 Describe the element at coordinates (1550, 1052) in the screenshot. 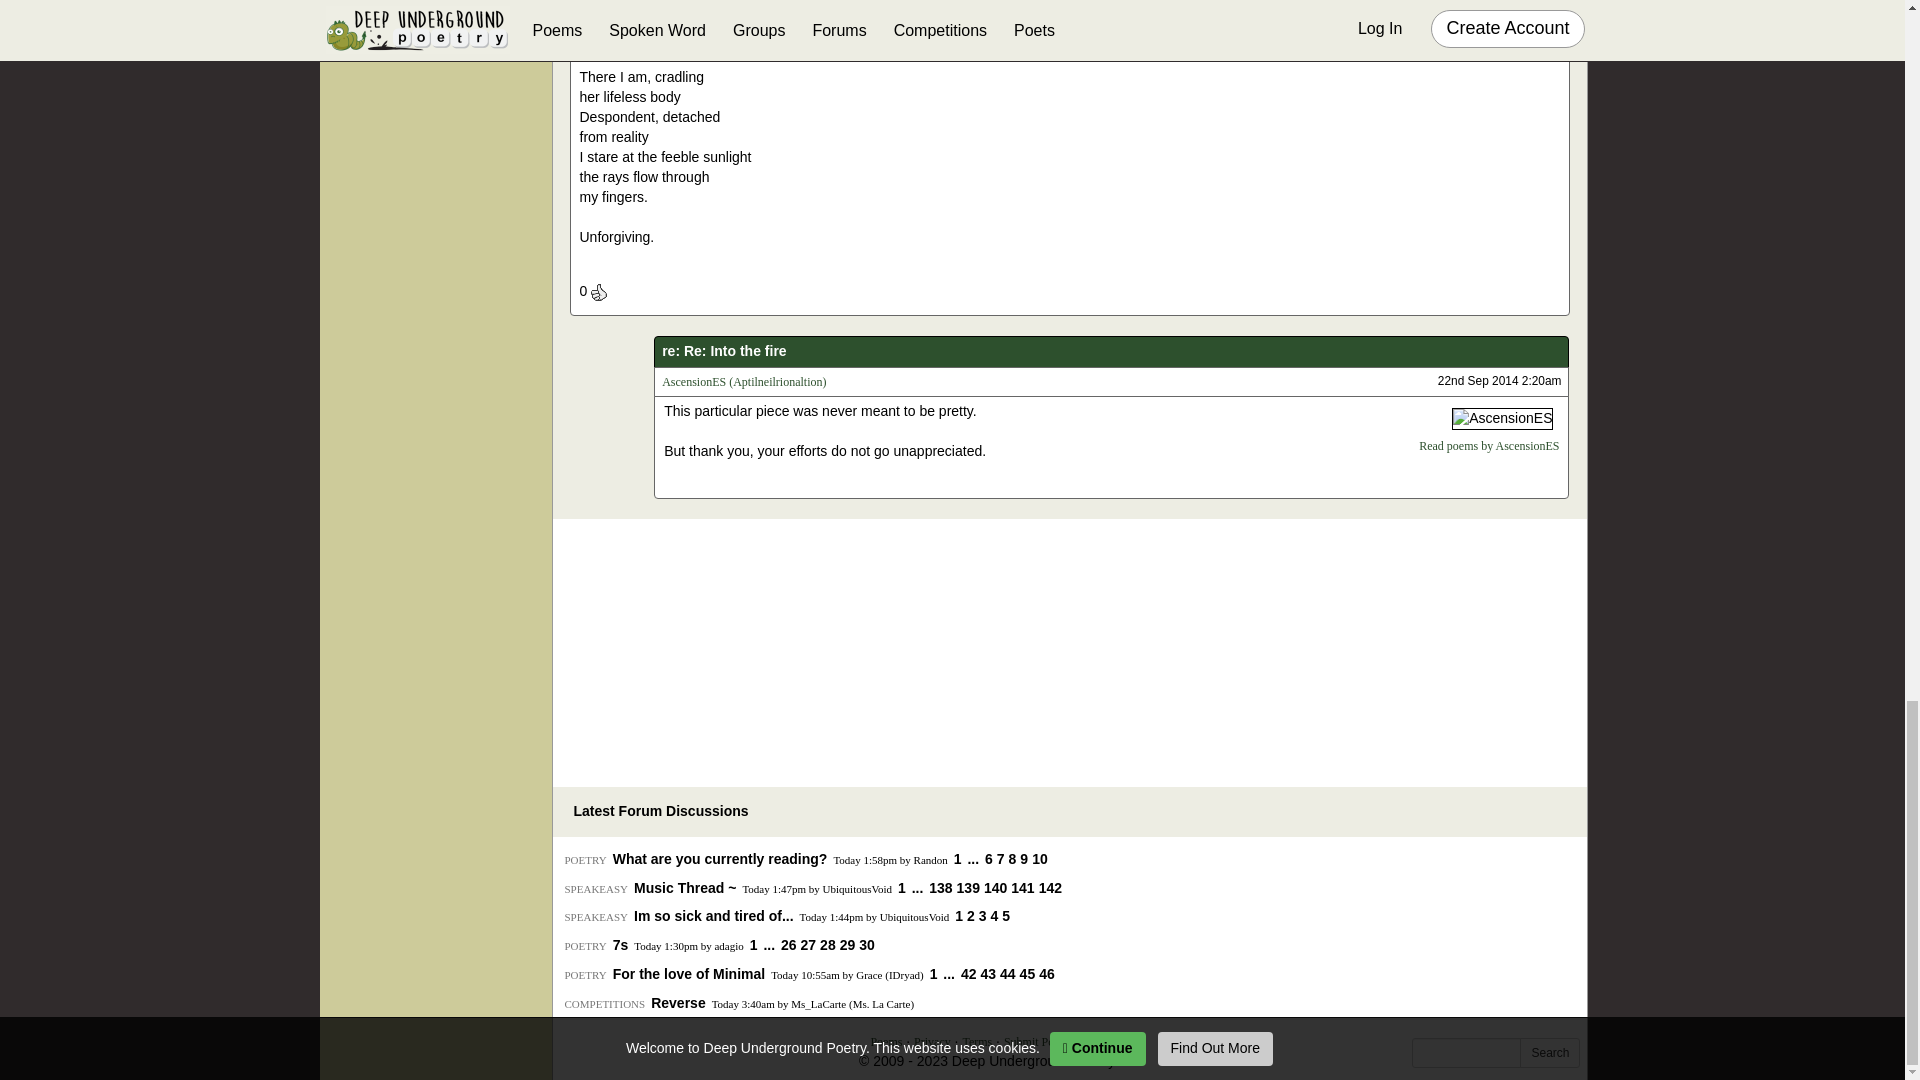

I see `Search` at that location.